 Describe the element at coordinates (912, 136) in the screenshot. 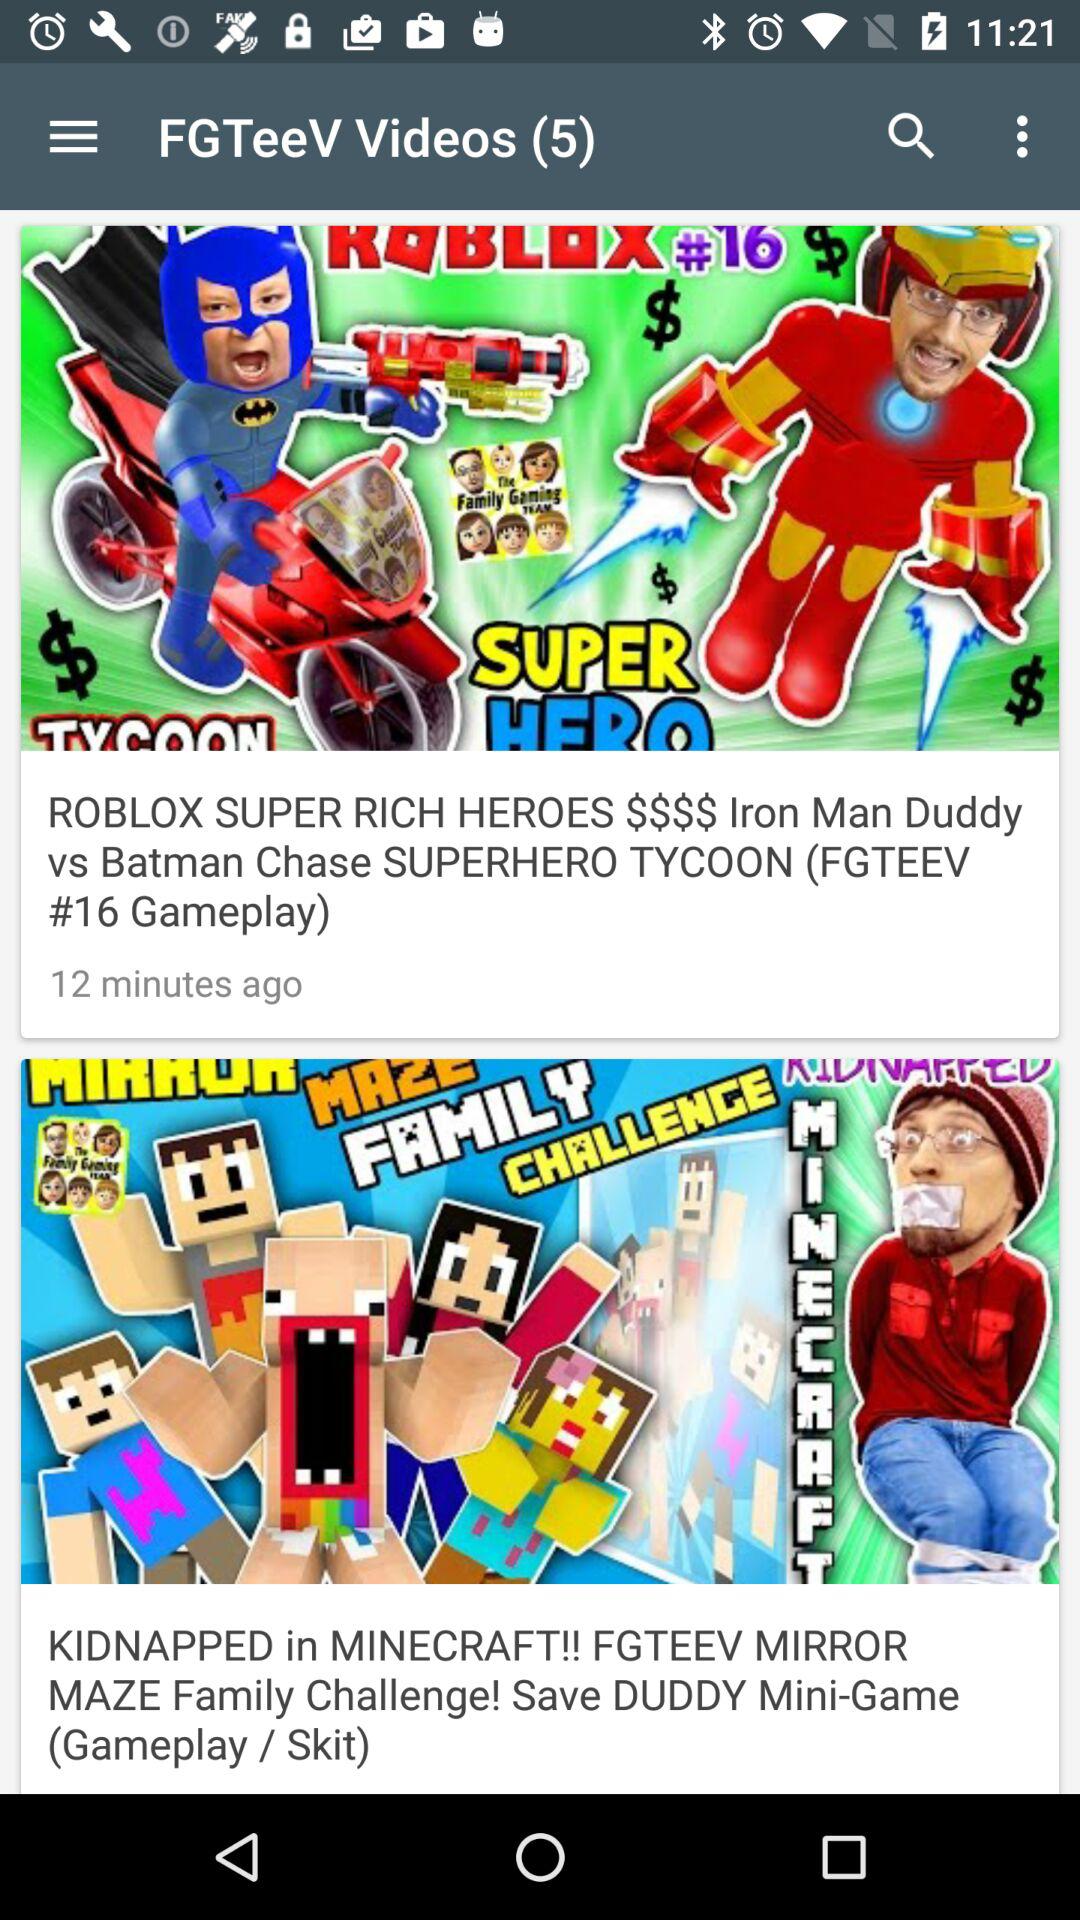

I see `open icon next to fgteev videos (5) icon` at that location.